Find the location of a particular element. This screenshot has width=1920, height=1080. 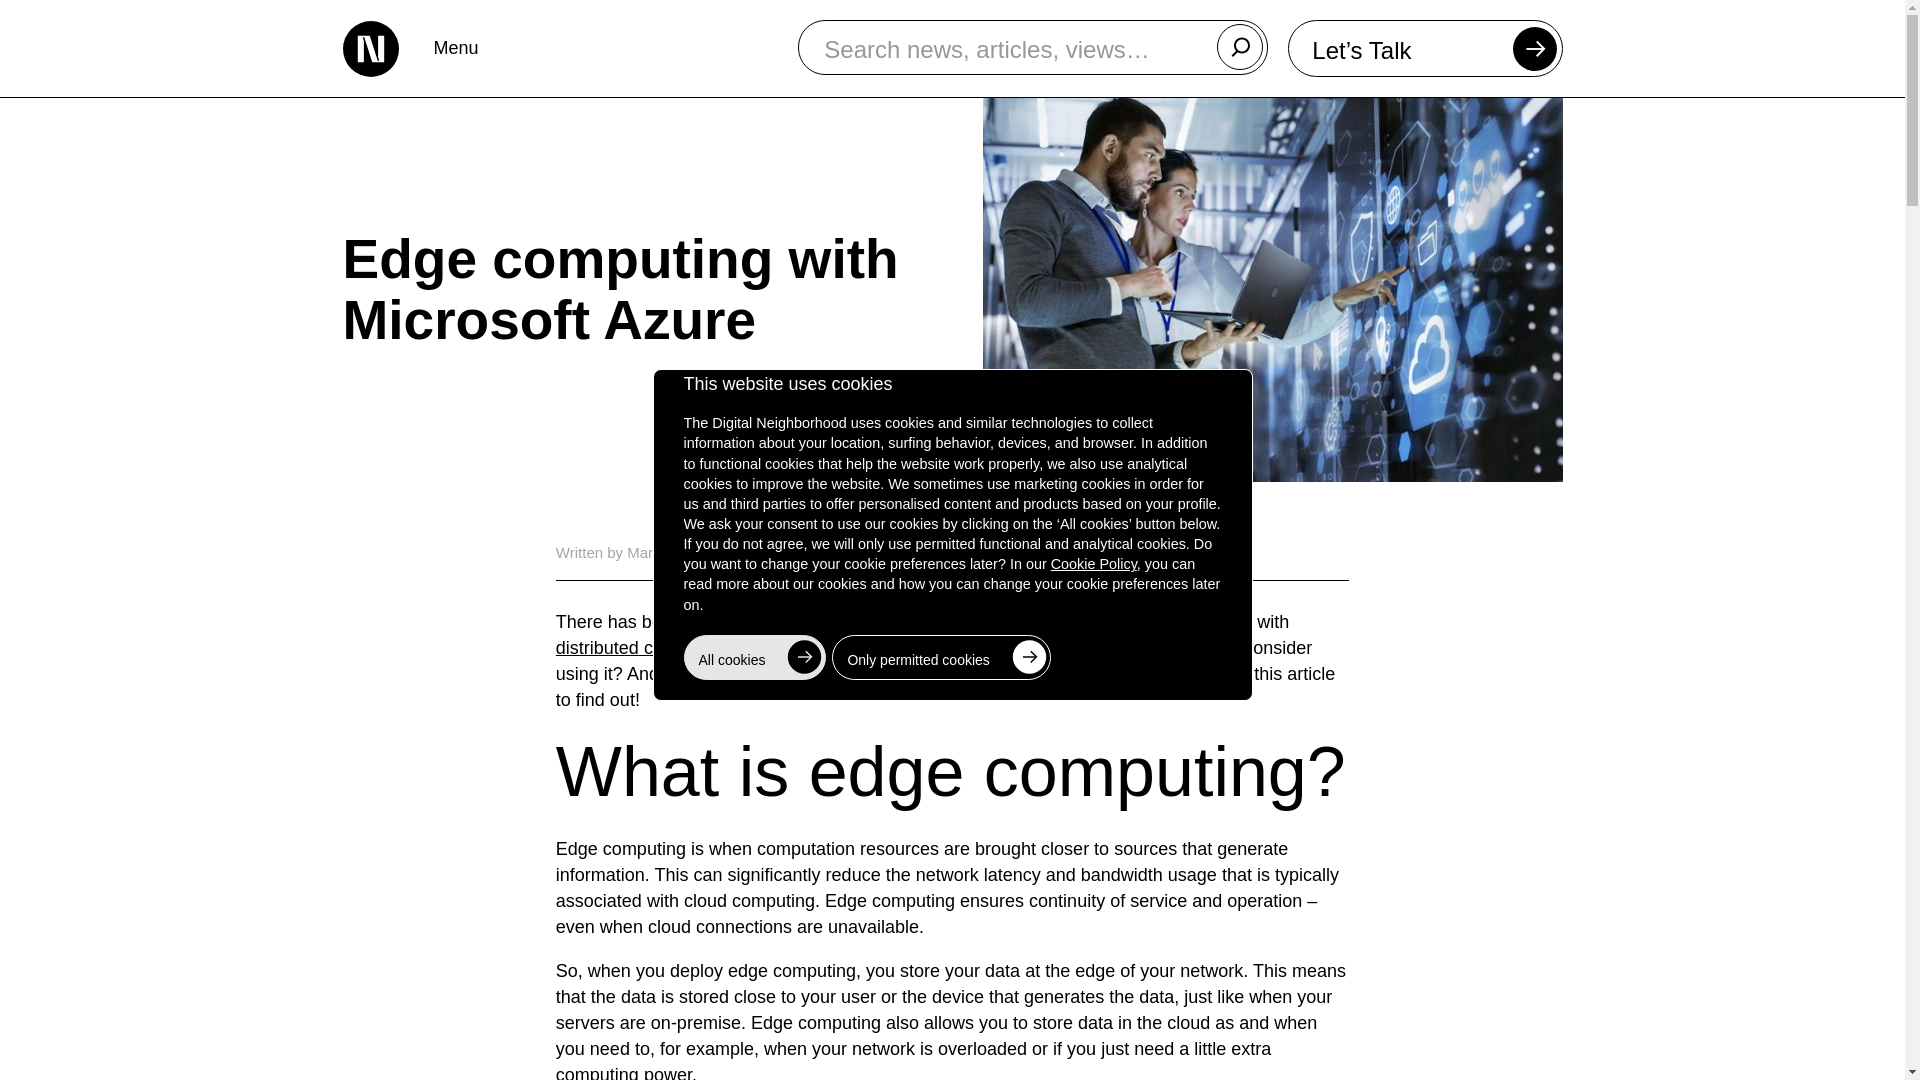

Search for: is located at coordinates (1032, 47).